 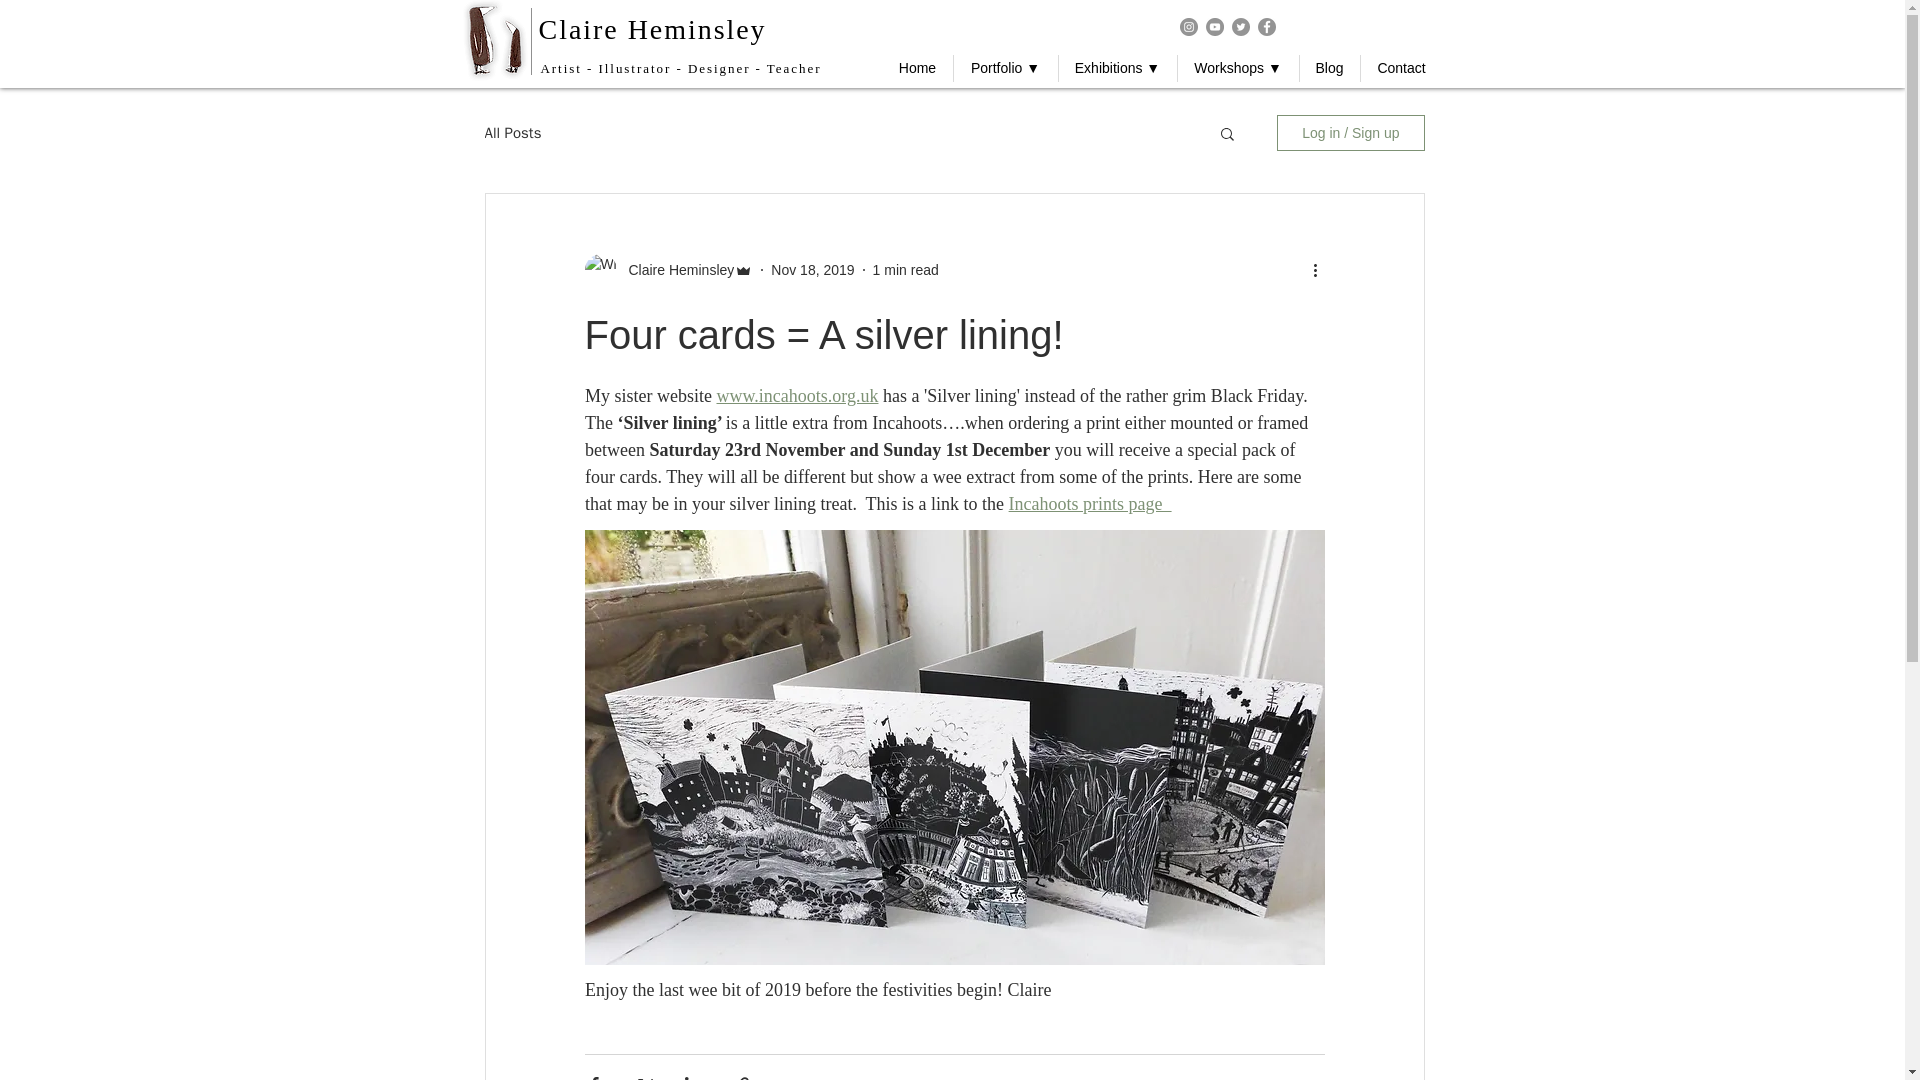 What do you see at coordinates (916, 68) in the screenshot?
I see `Home` at bounding box center [916, 68].